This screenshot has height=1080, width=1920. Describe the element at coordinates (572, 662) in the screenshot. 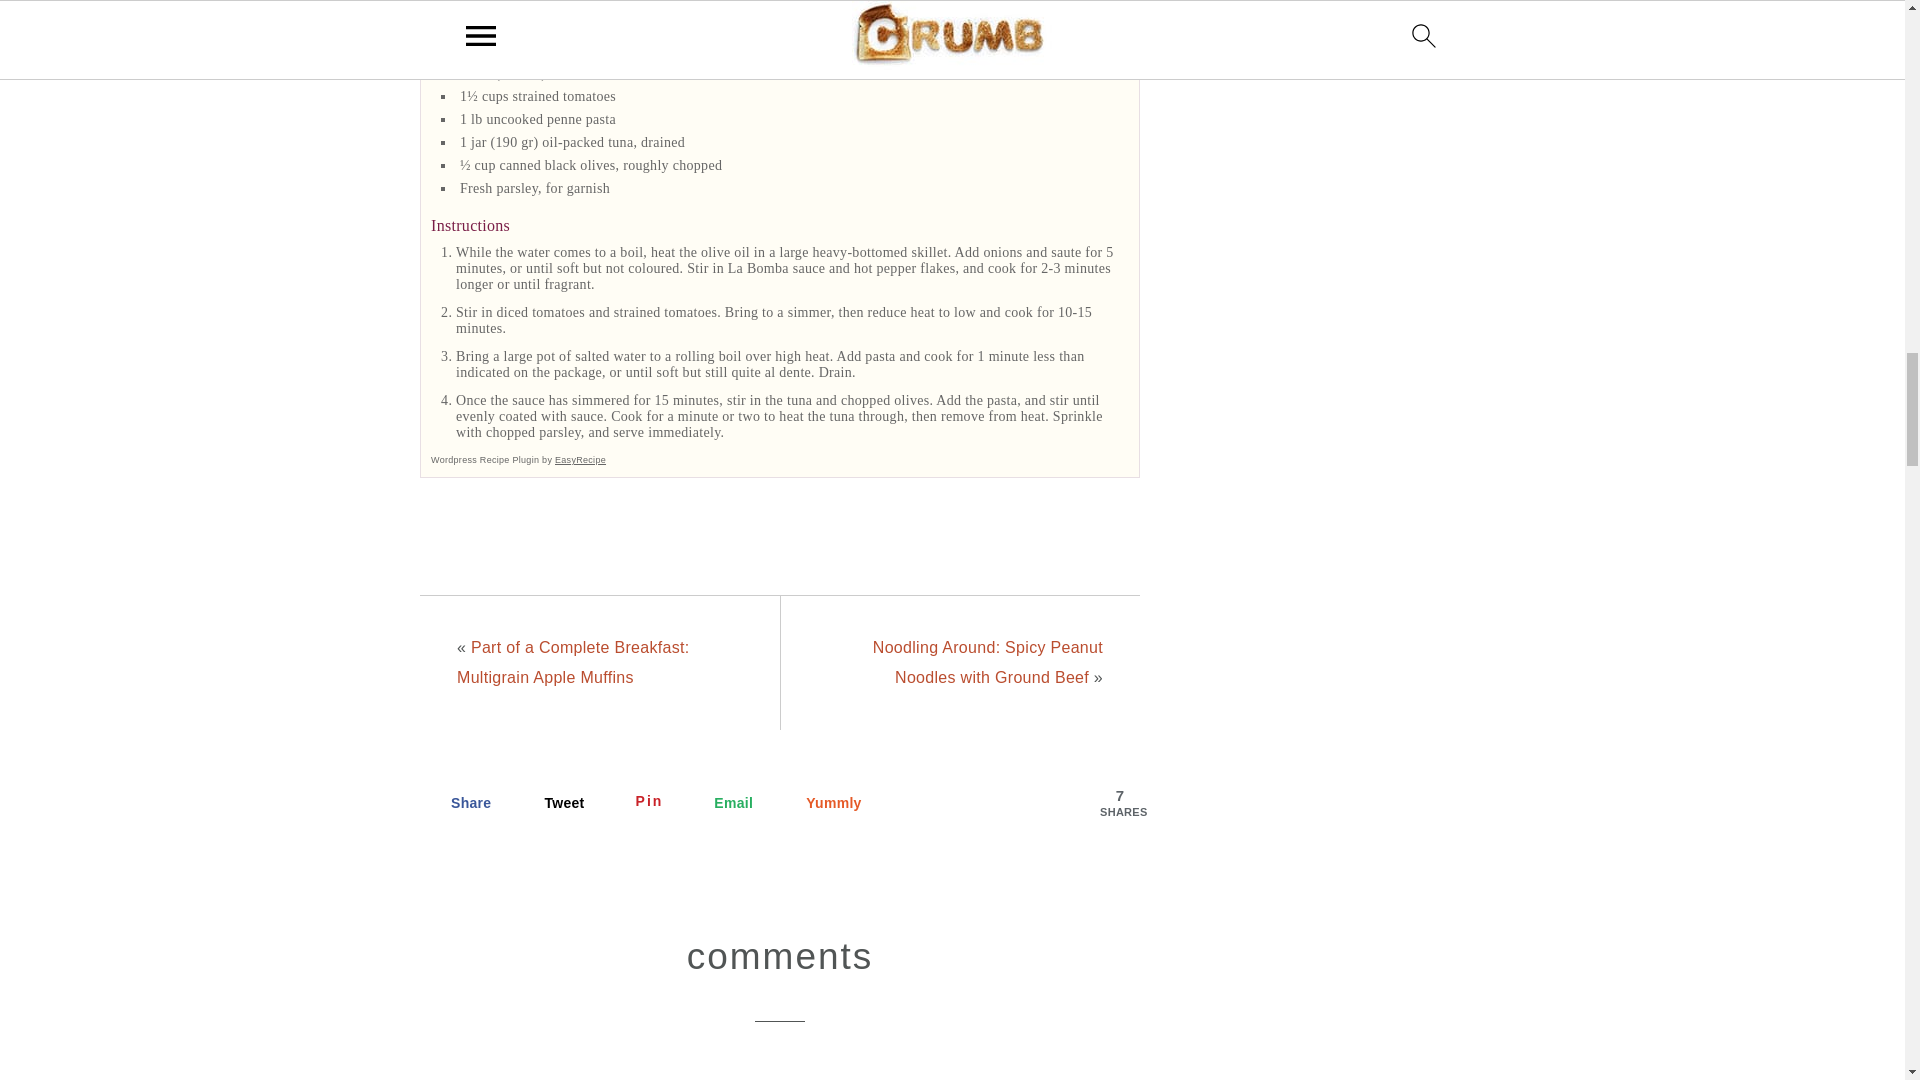

I see `Part of a Complete Breakfast: Multigrain Apple Muffins` at that location.